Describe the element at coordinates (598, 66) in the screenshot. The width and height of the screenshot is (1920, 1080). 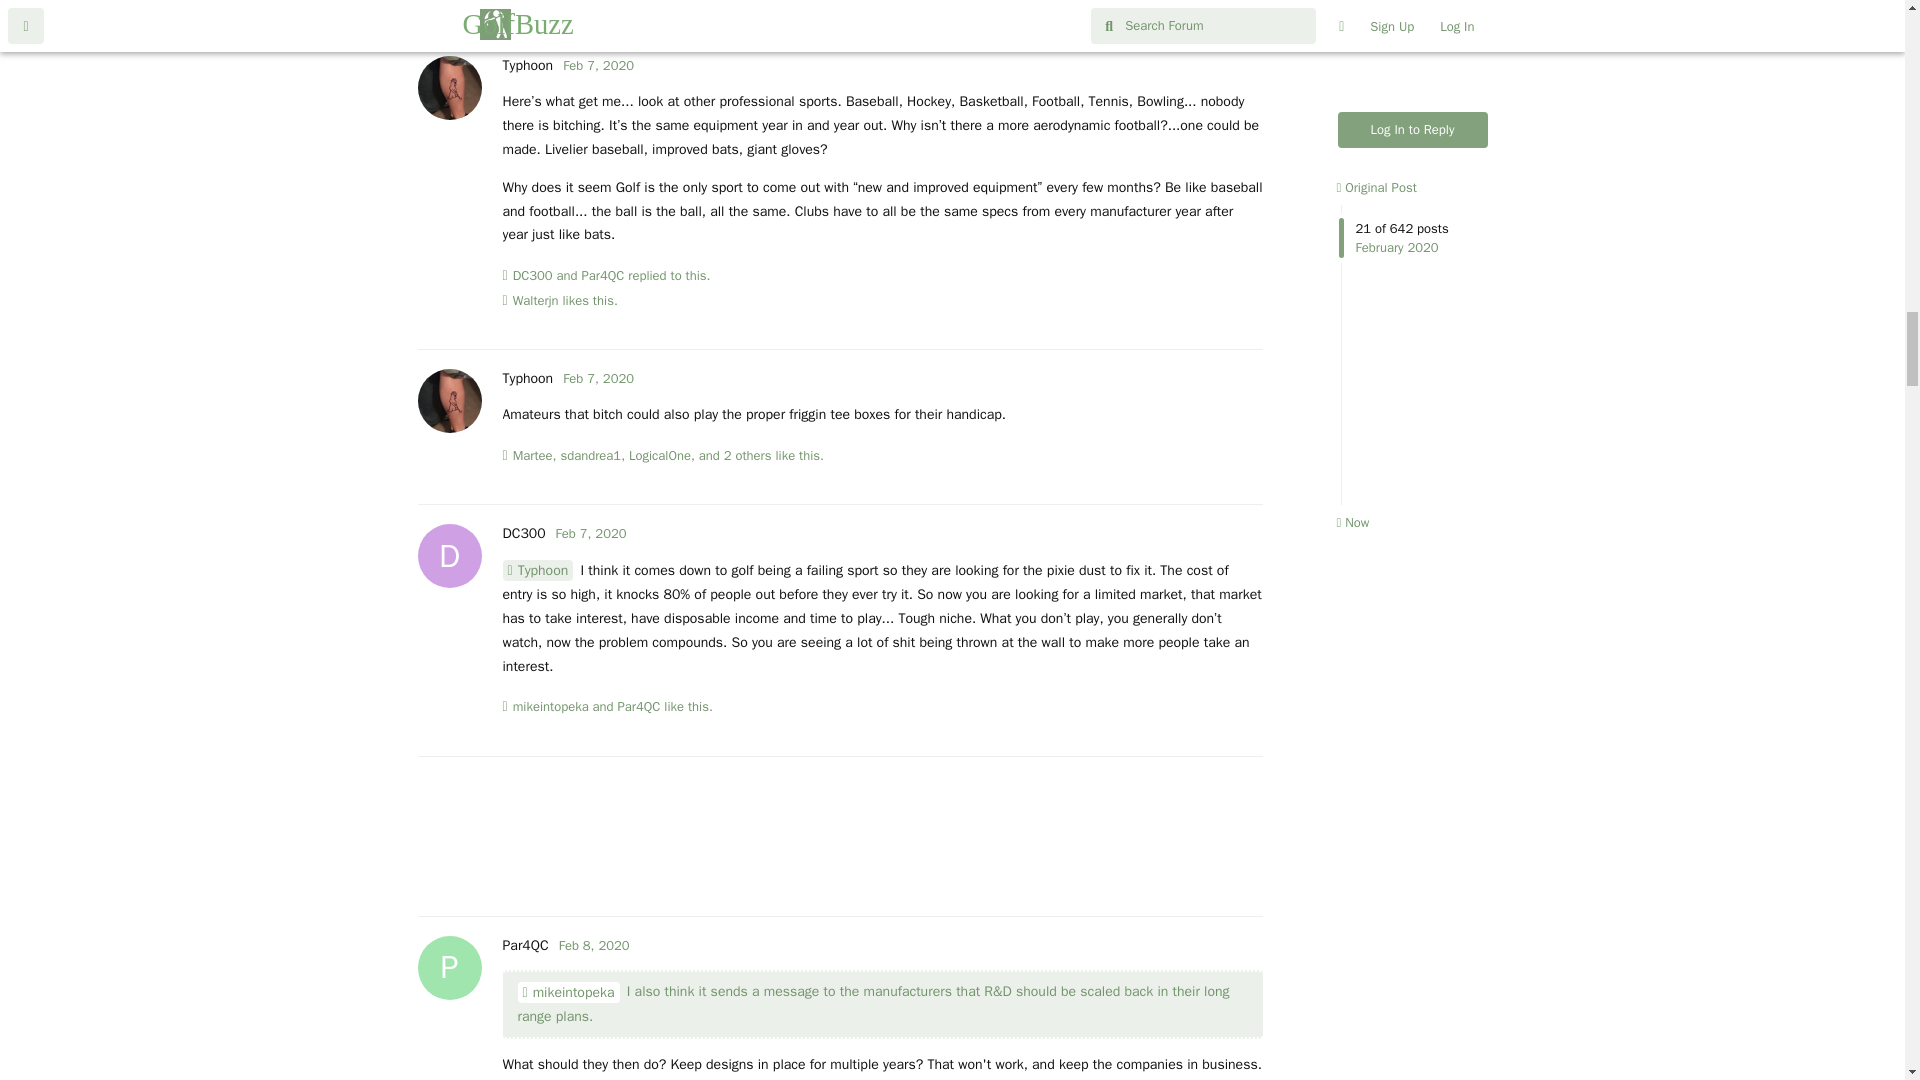
I see `Friday, February 7, 2020 11:15 PM` at that location.